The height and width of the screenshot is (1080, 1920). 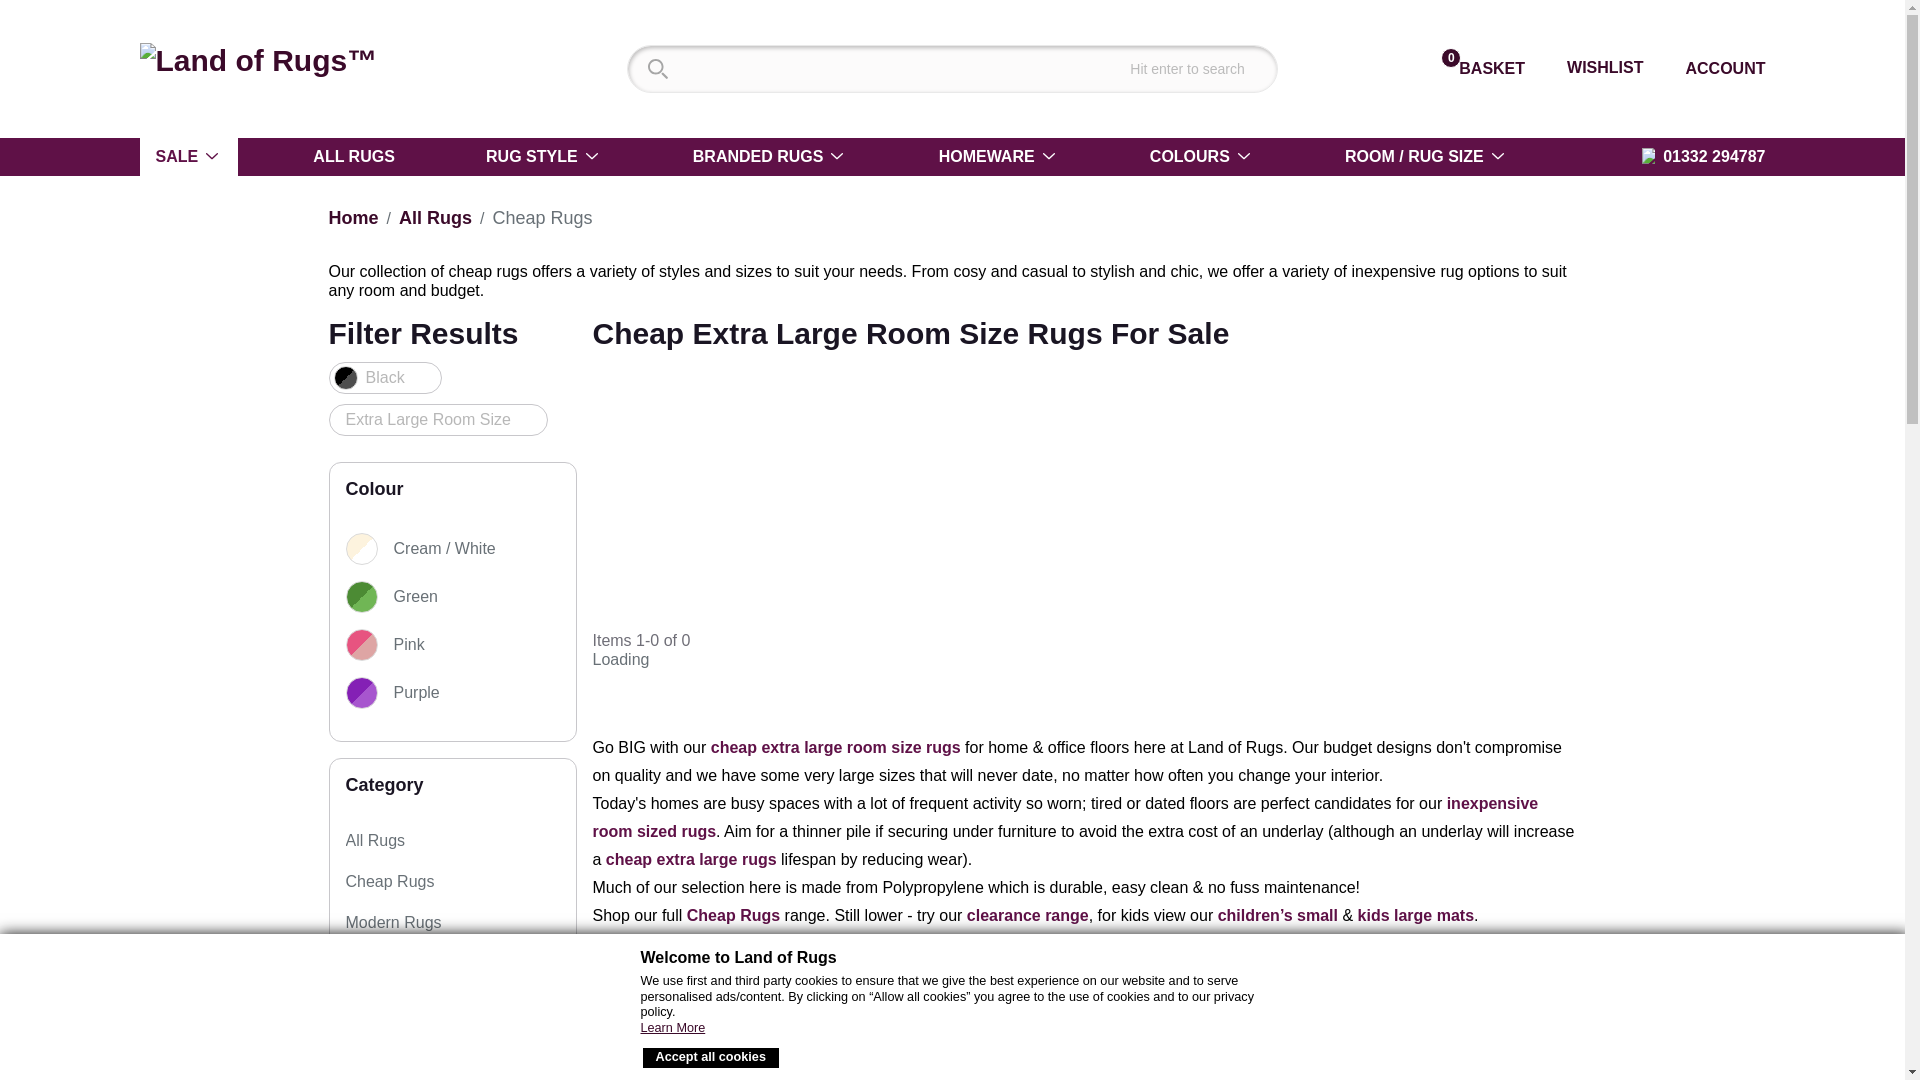 I want to click on HOMEWARE, so click(x=353, y=218).